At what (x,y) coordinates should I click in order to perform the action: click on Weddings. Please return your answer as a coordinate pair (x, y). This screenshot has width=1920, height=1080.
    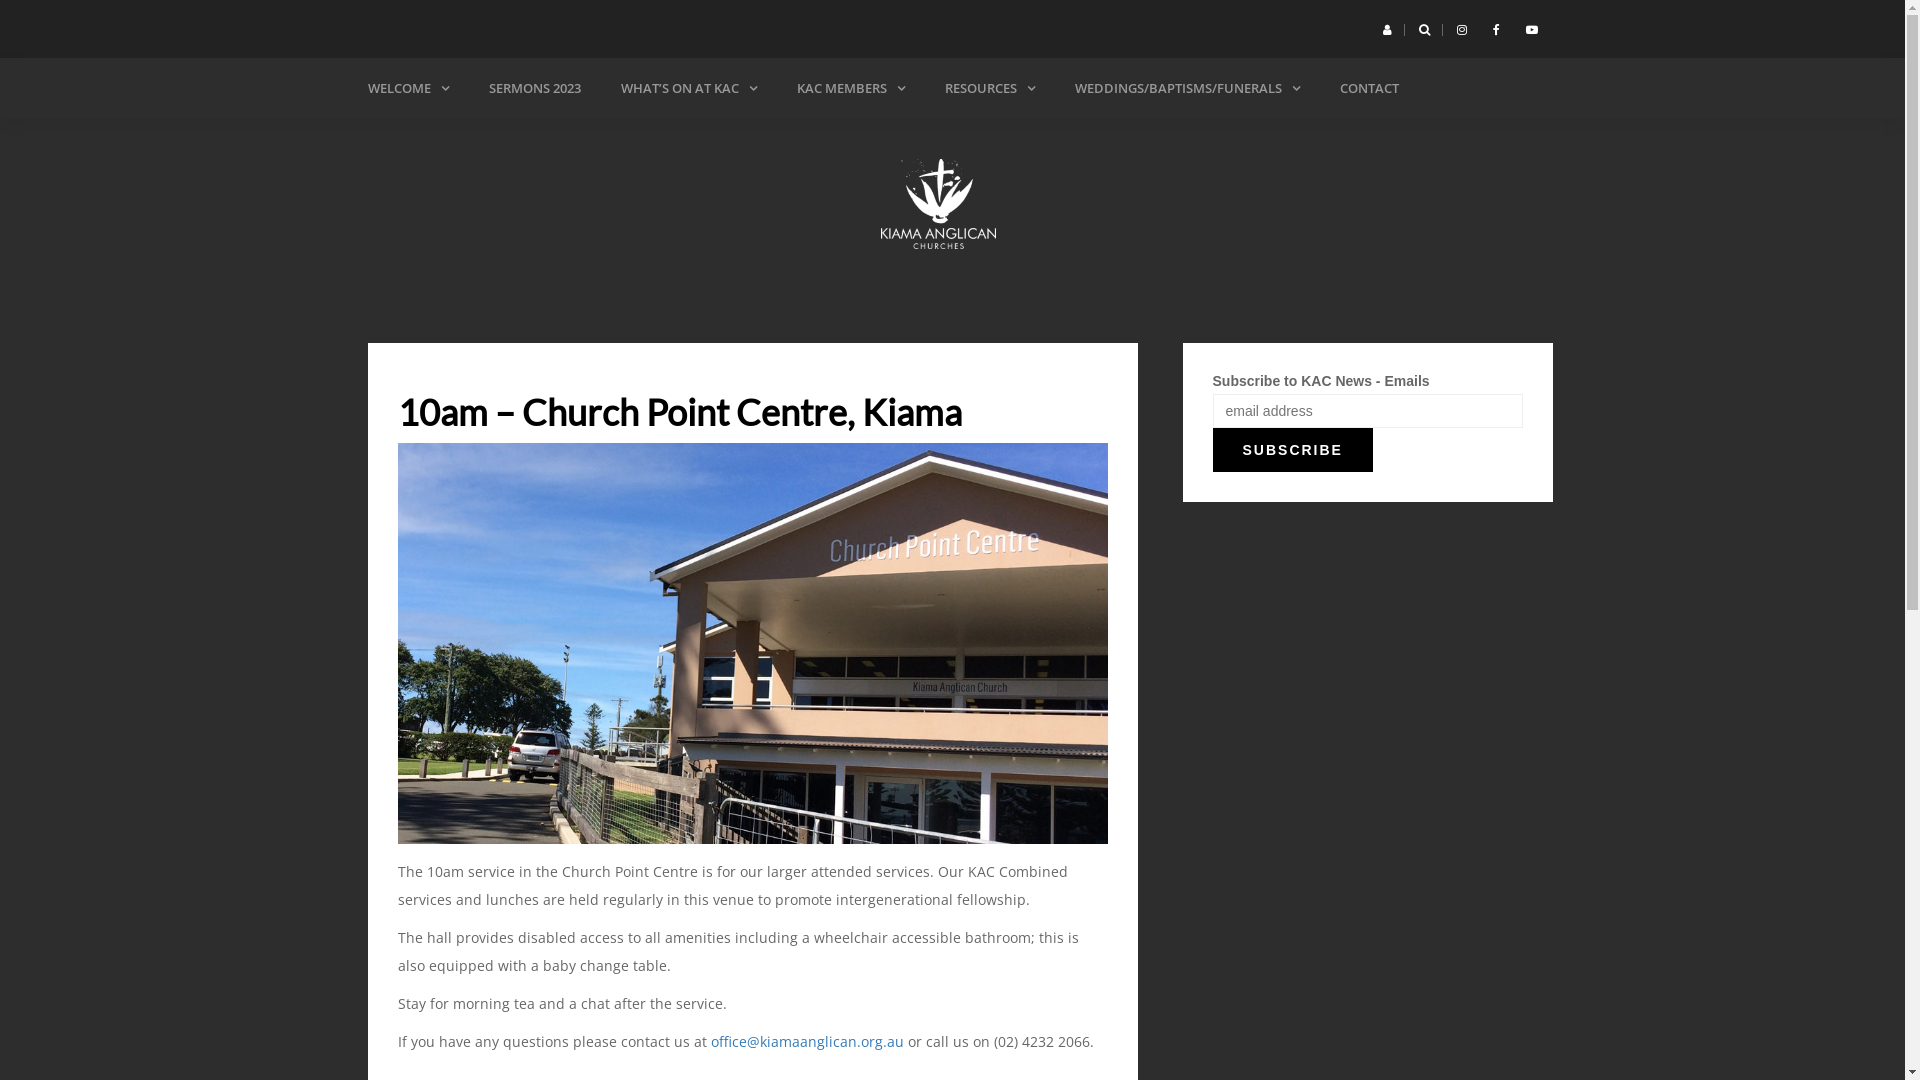
    Looking at the image, I should click on (1189, 139).